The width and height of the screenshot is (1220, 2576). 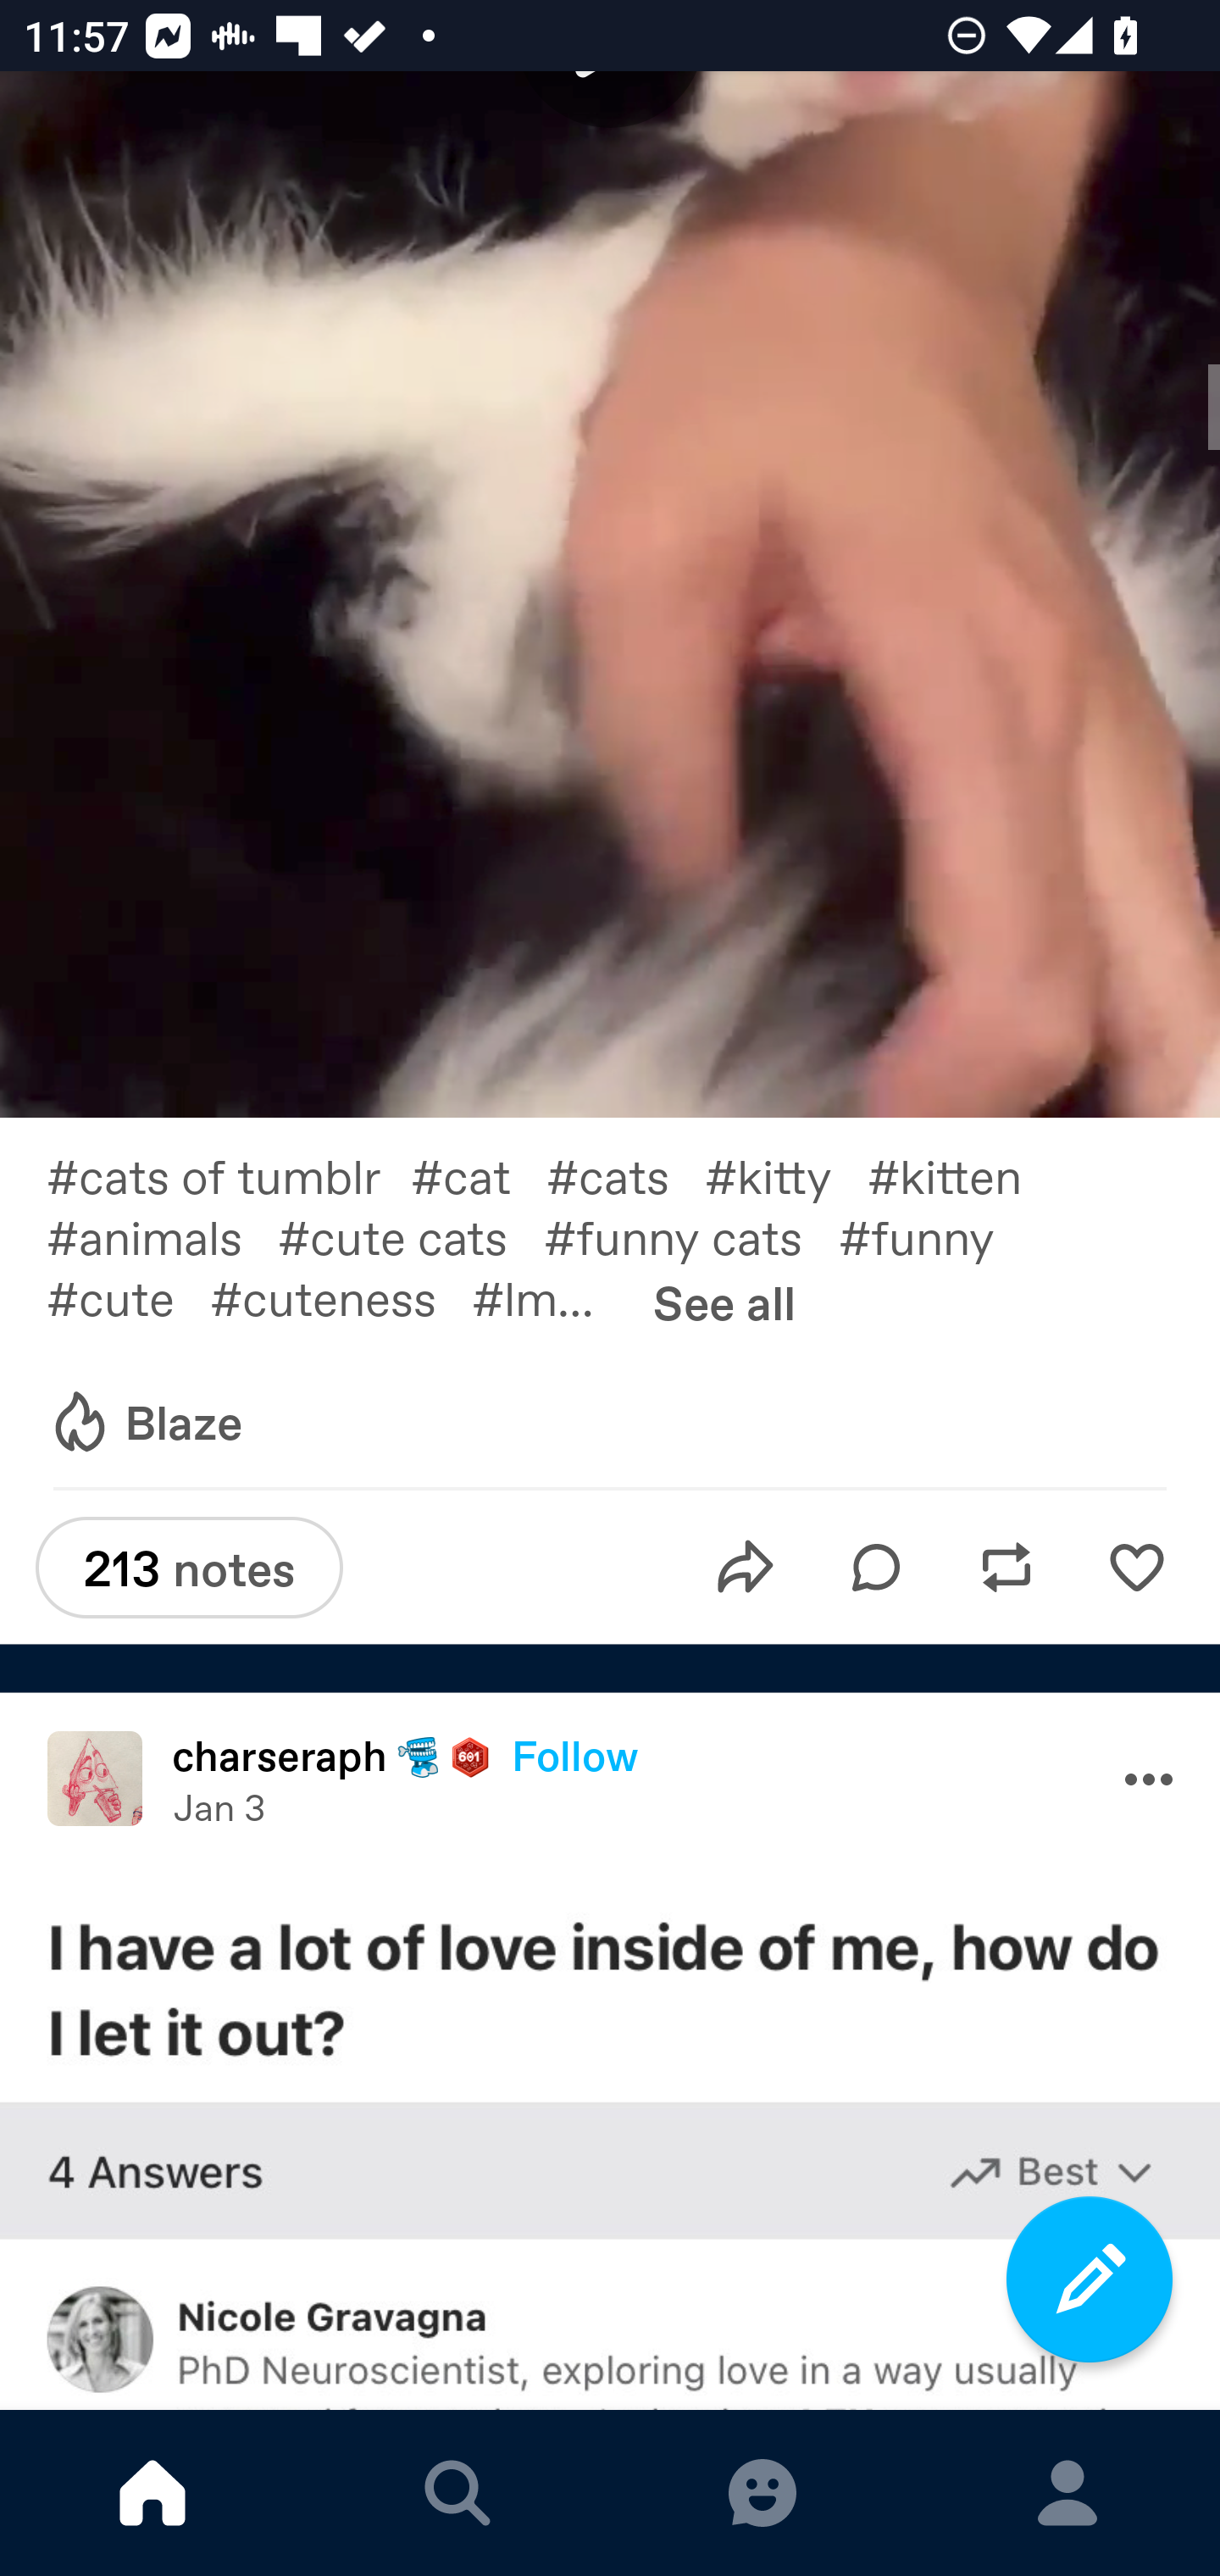 I want to click on #animals, so click(x=162, y=1235).